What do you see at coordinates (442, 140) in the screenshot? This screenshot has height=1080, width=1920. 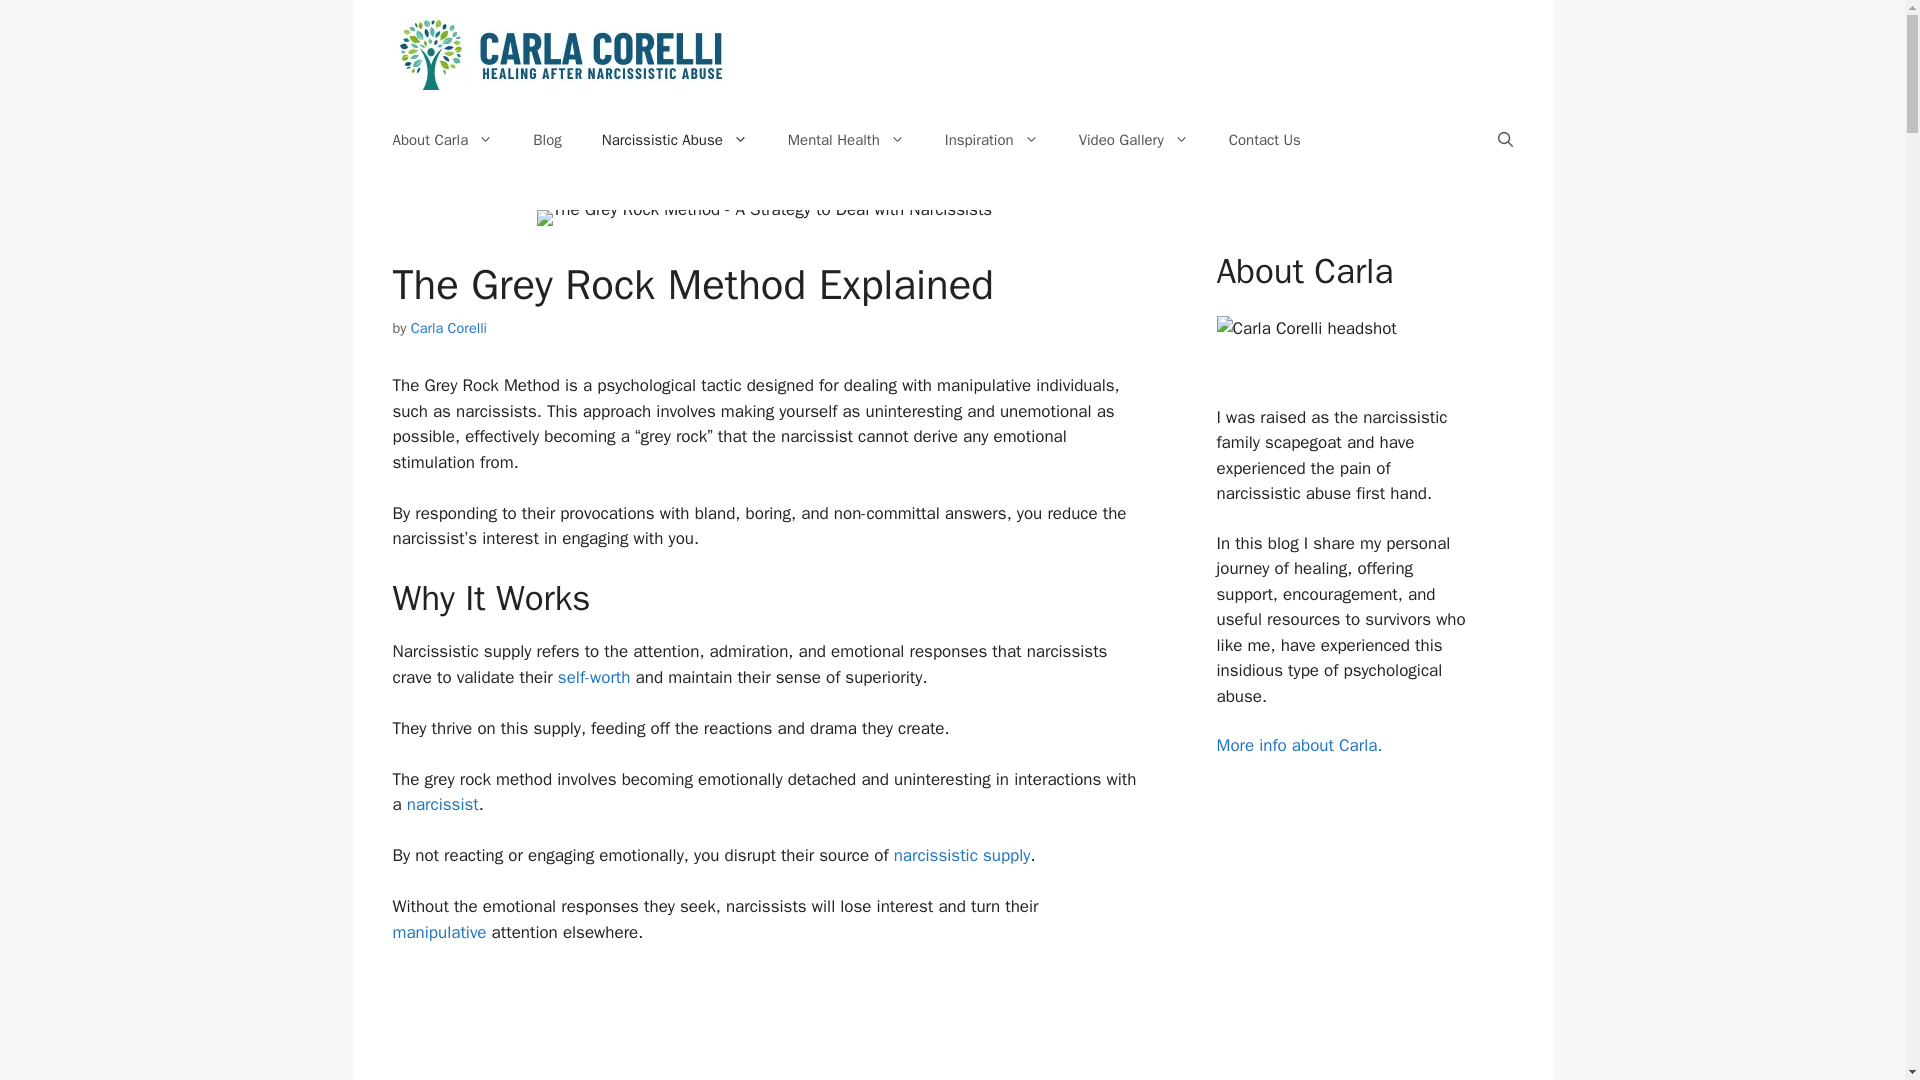 I see `About Carla` at bounding box center [442, 140].